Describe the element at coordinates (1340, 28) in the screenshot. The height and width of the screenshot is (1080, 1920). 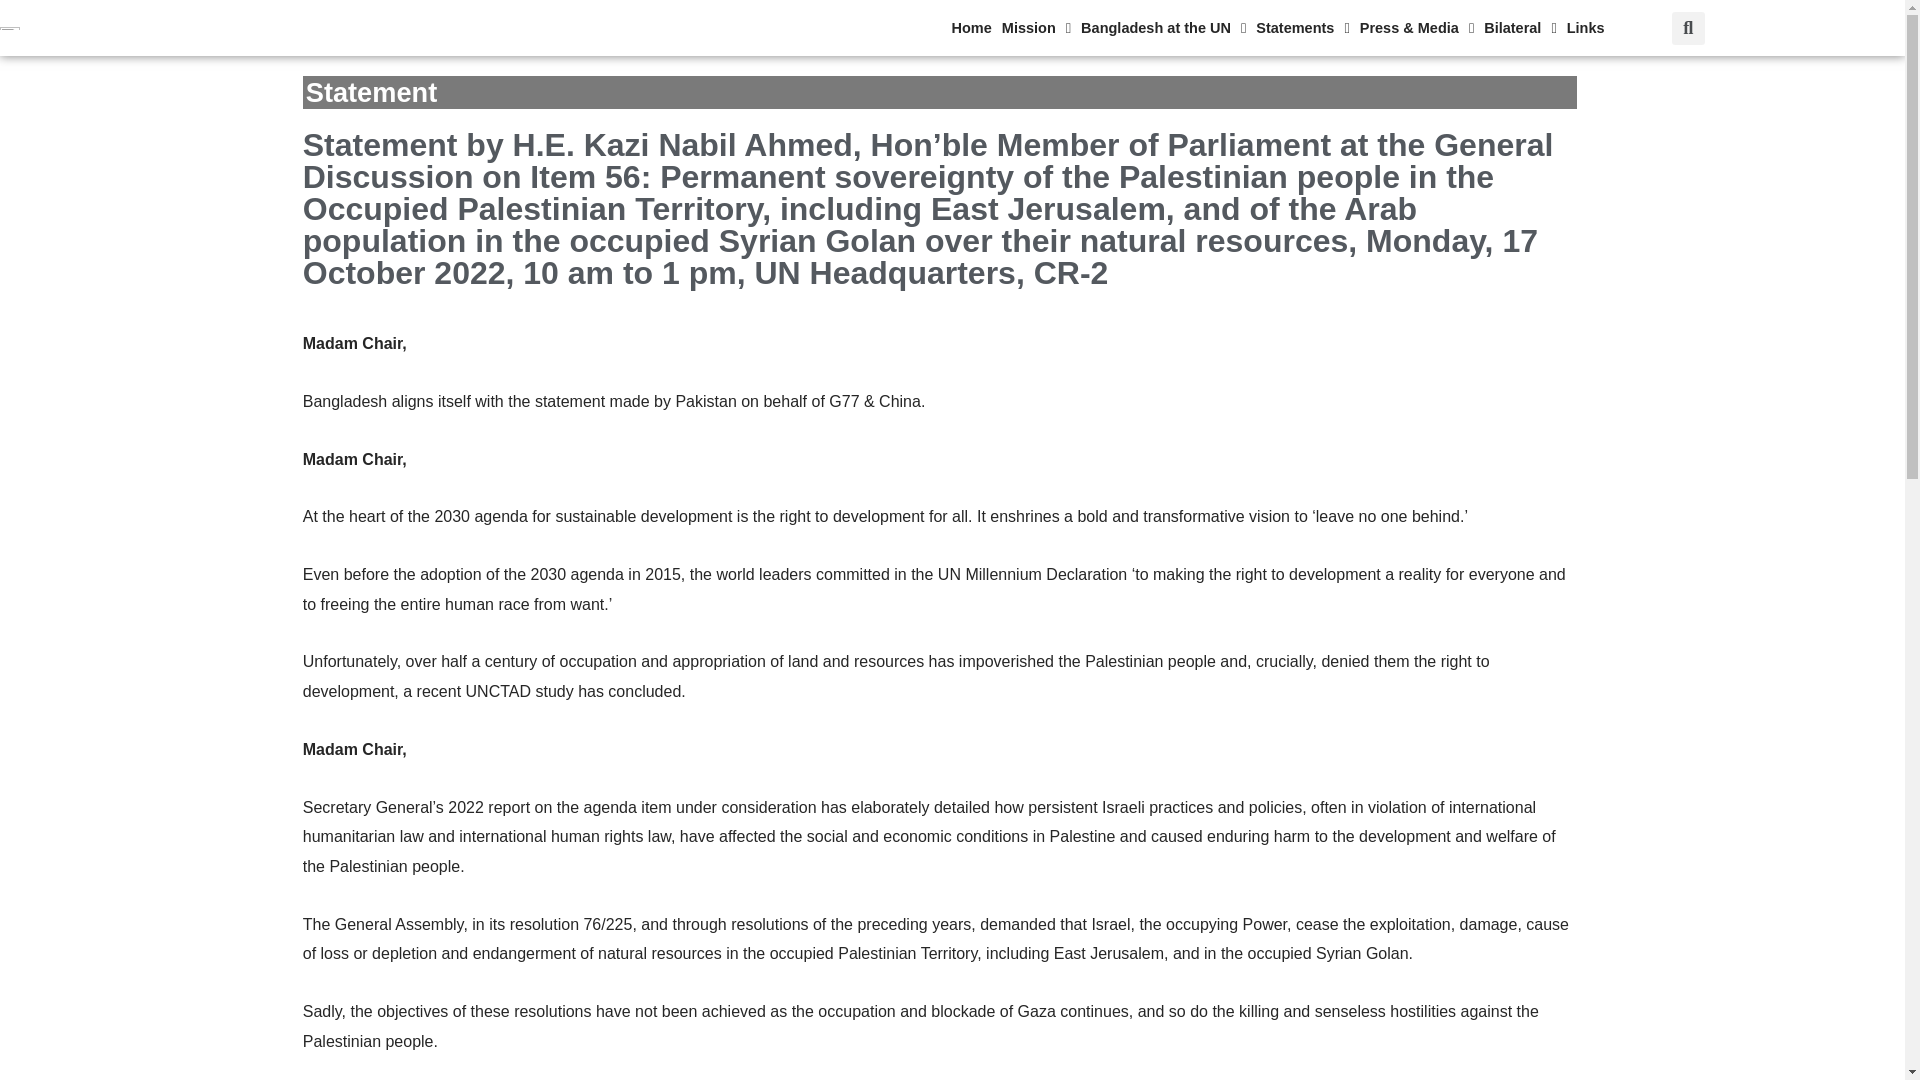
I see `Statements` at that location.